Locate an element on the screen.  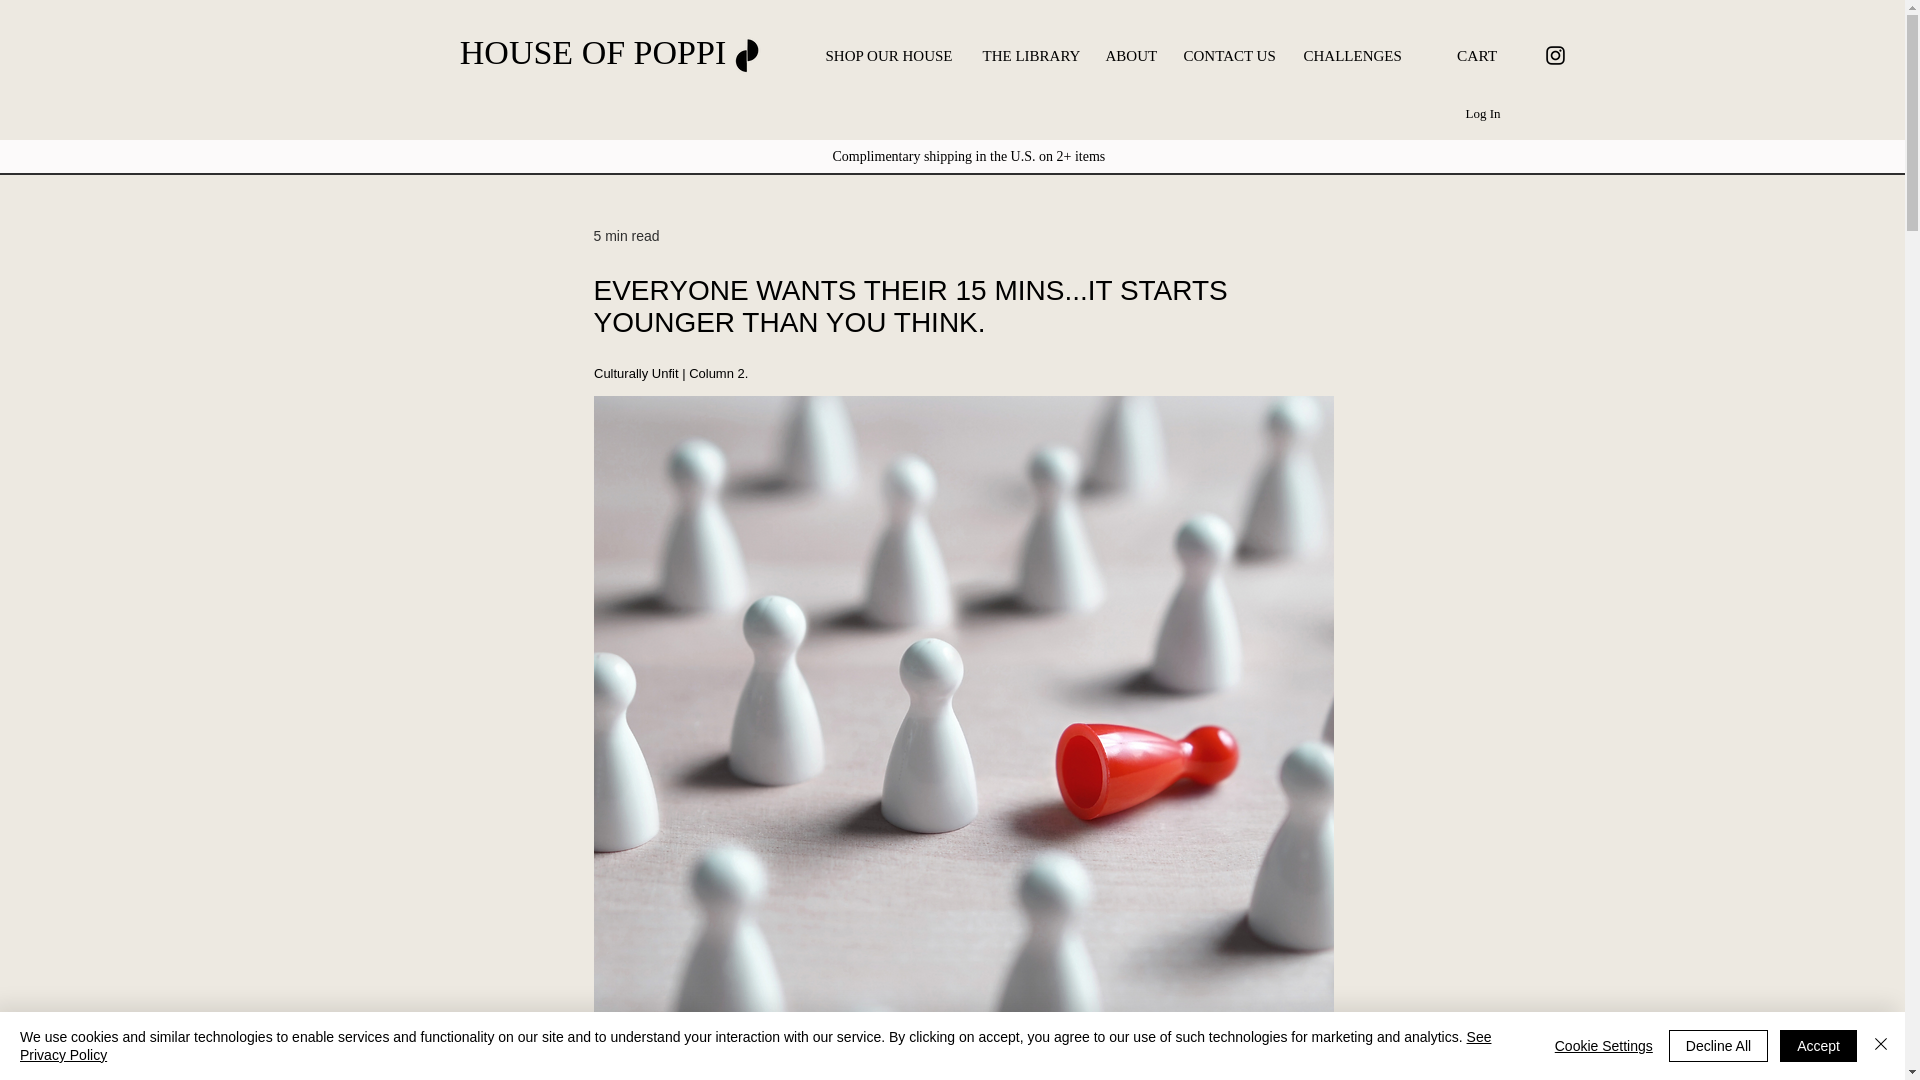
Accept is located at coordinates (1818, 1046).